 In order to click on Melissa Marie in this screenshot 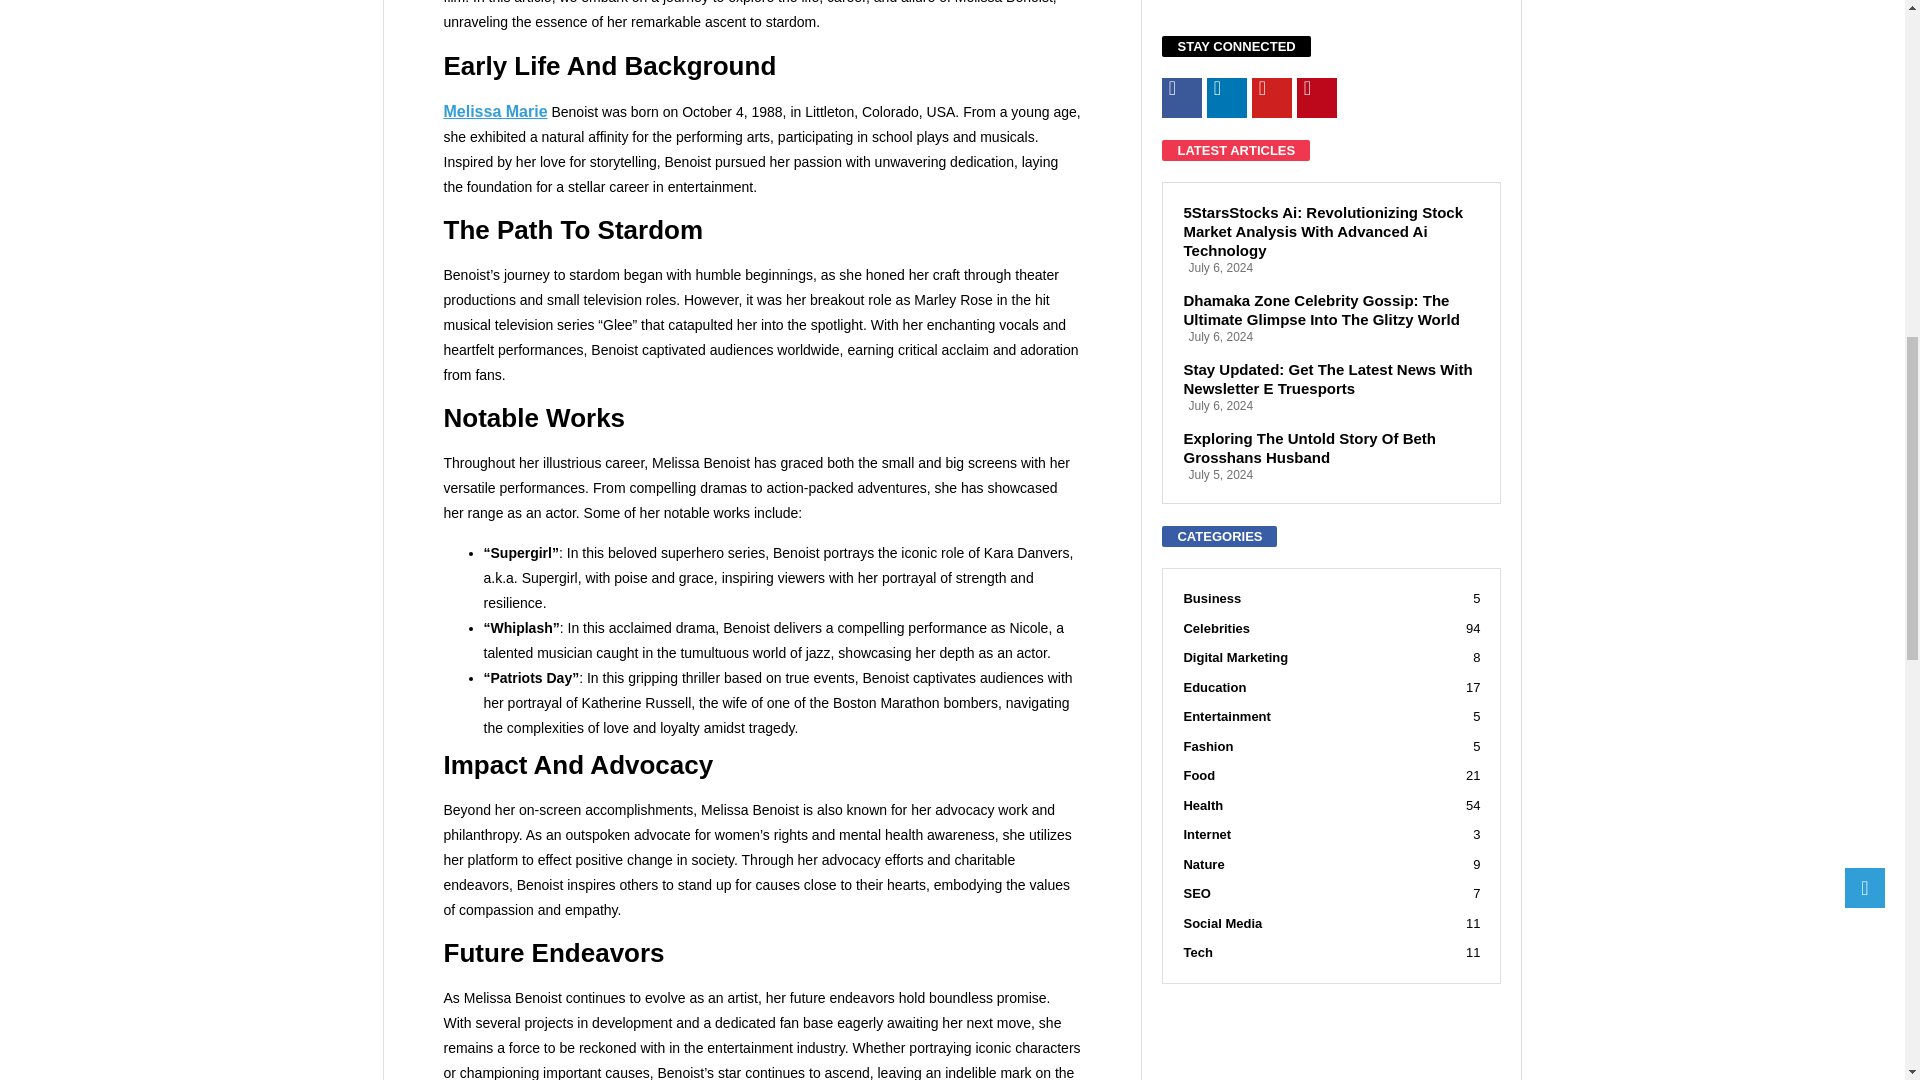, I will do `click(495, 110)`.